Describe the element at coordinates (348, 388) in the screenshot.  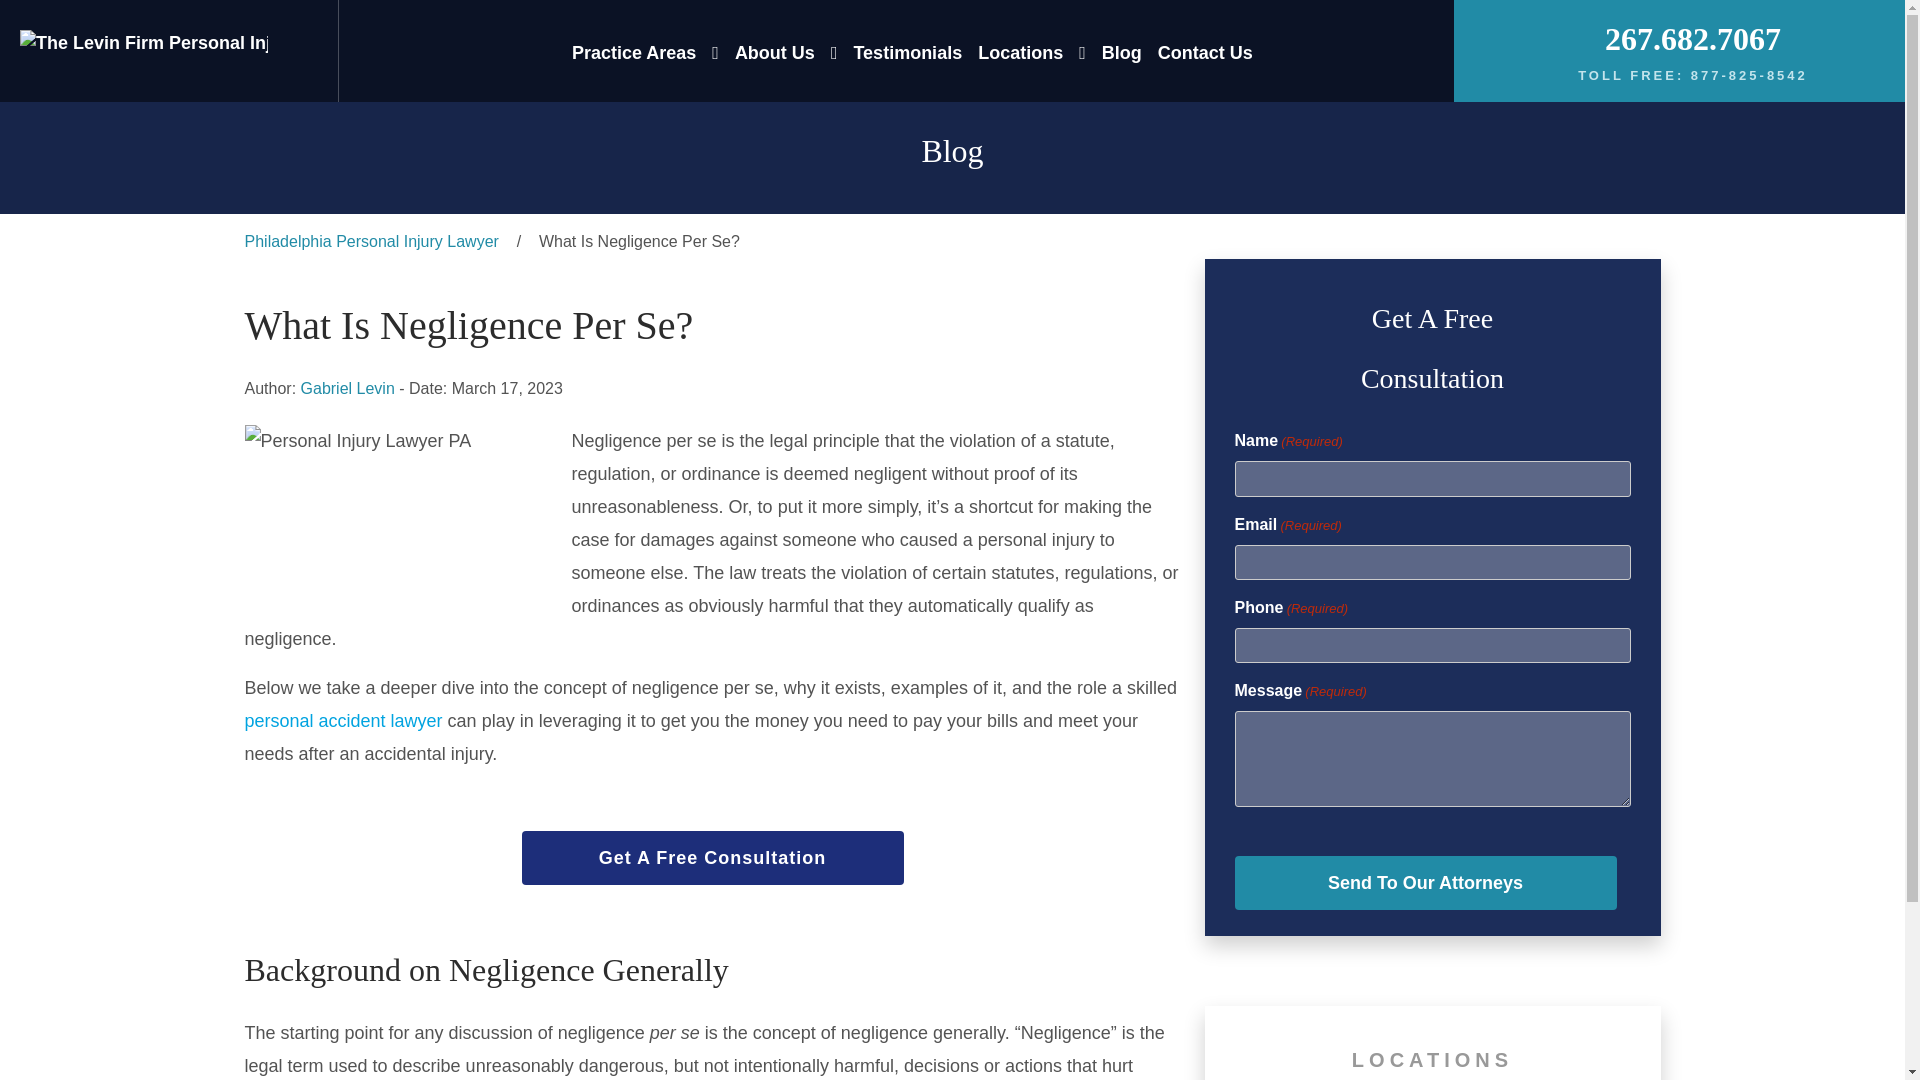
I see `Gabriel Levin` at that location.